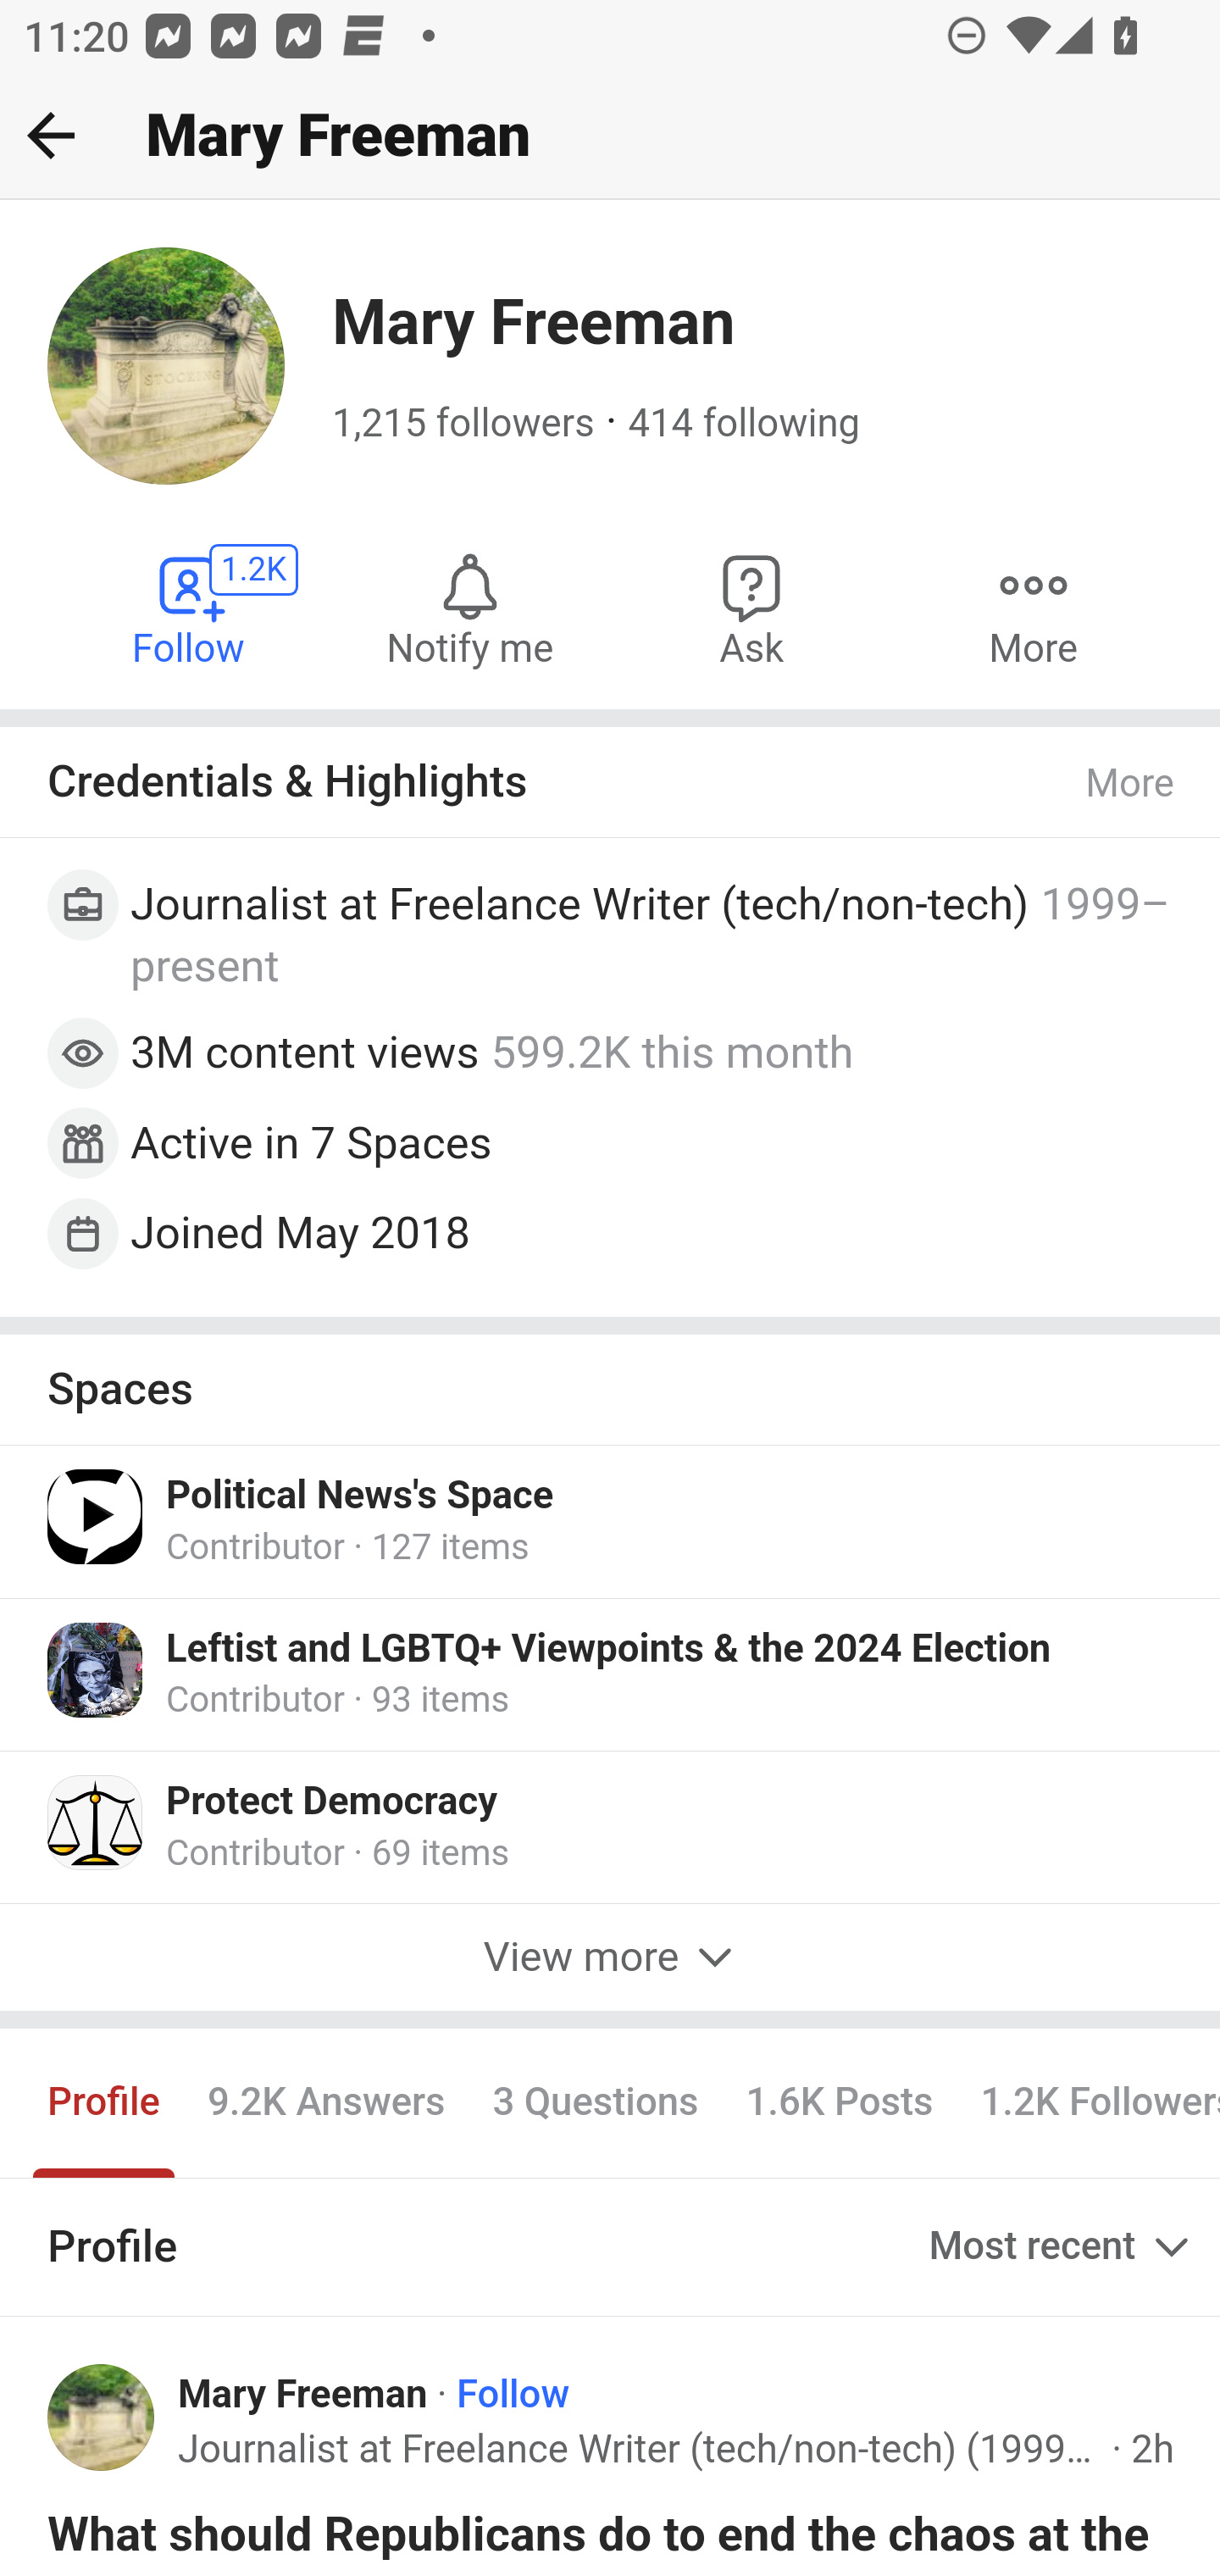 The height and width of the screenshot is (2576, 1220). I want to click on Mary Freeman, so click(303, 2394).